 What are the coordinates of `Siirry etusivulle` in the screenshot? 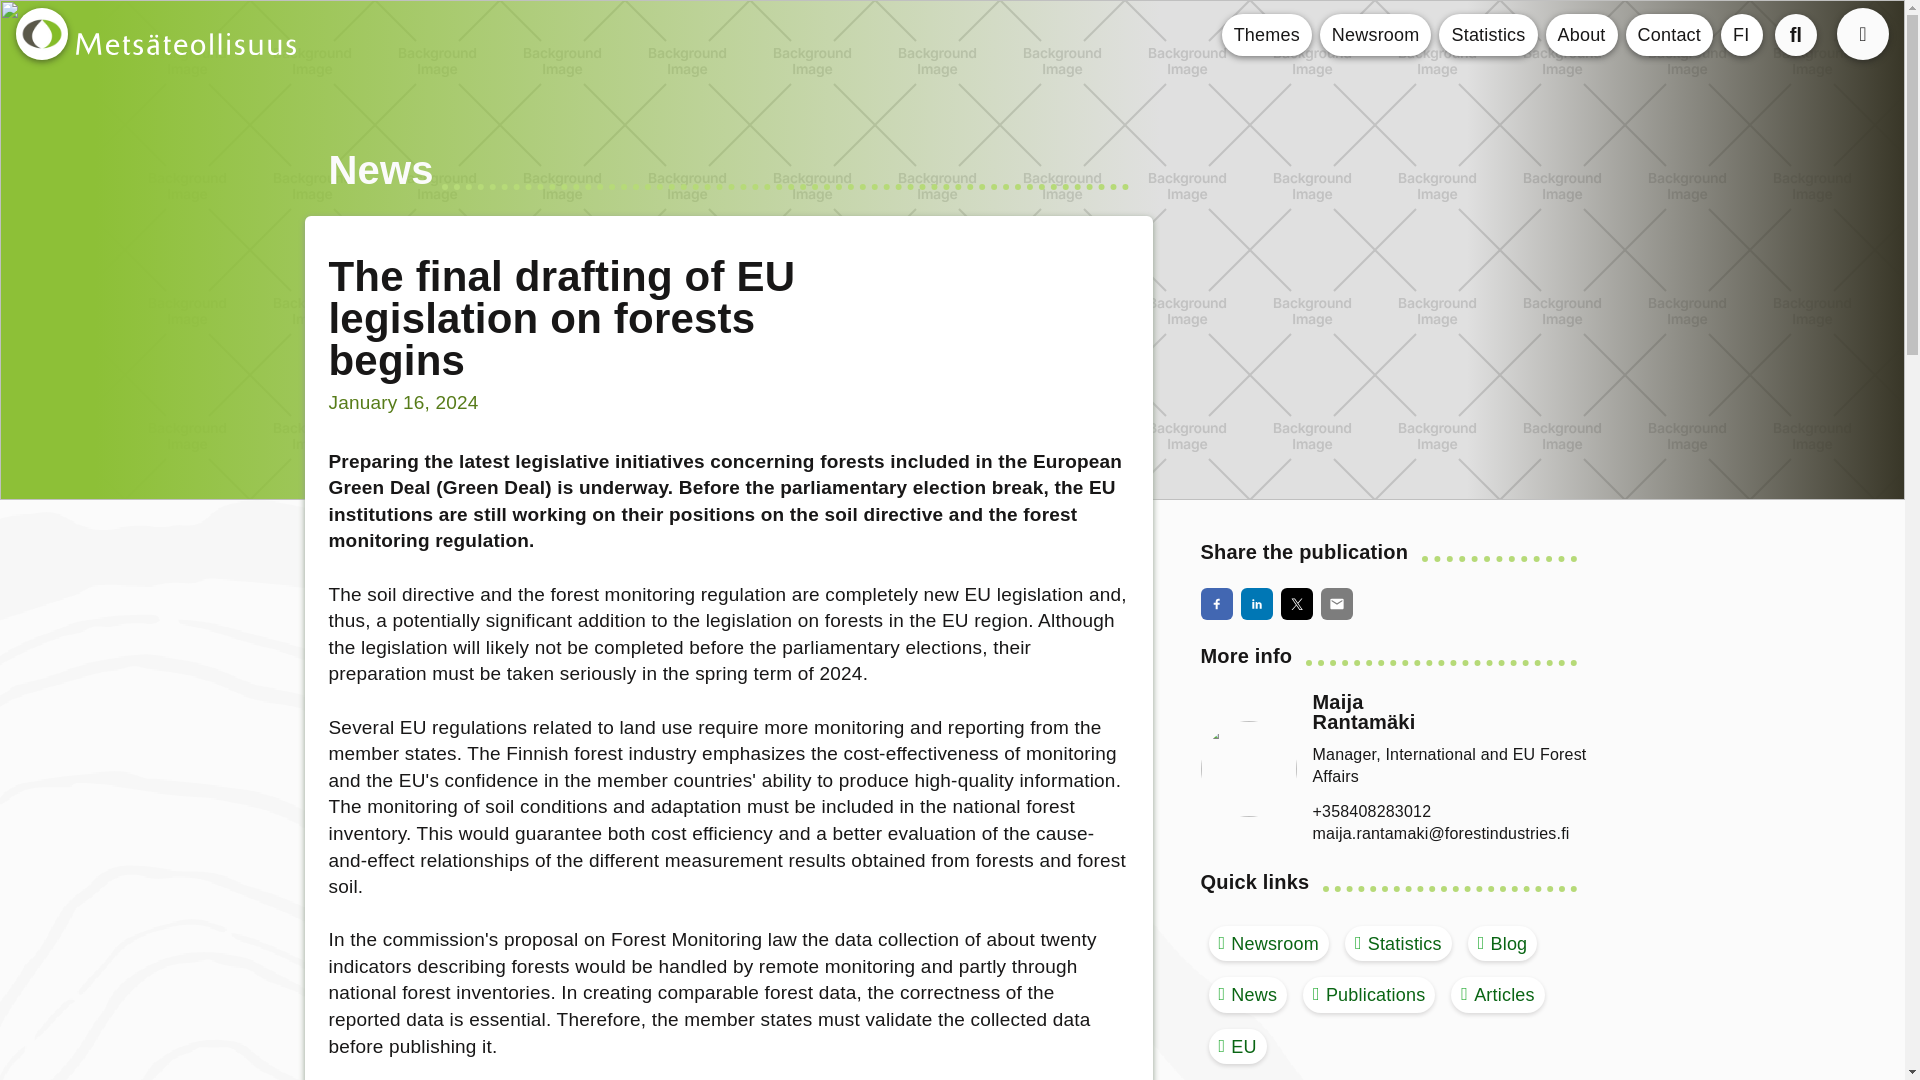 It's located at (41, 34).